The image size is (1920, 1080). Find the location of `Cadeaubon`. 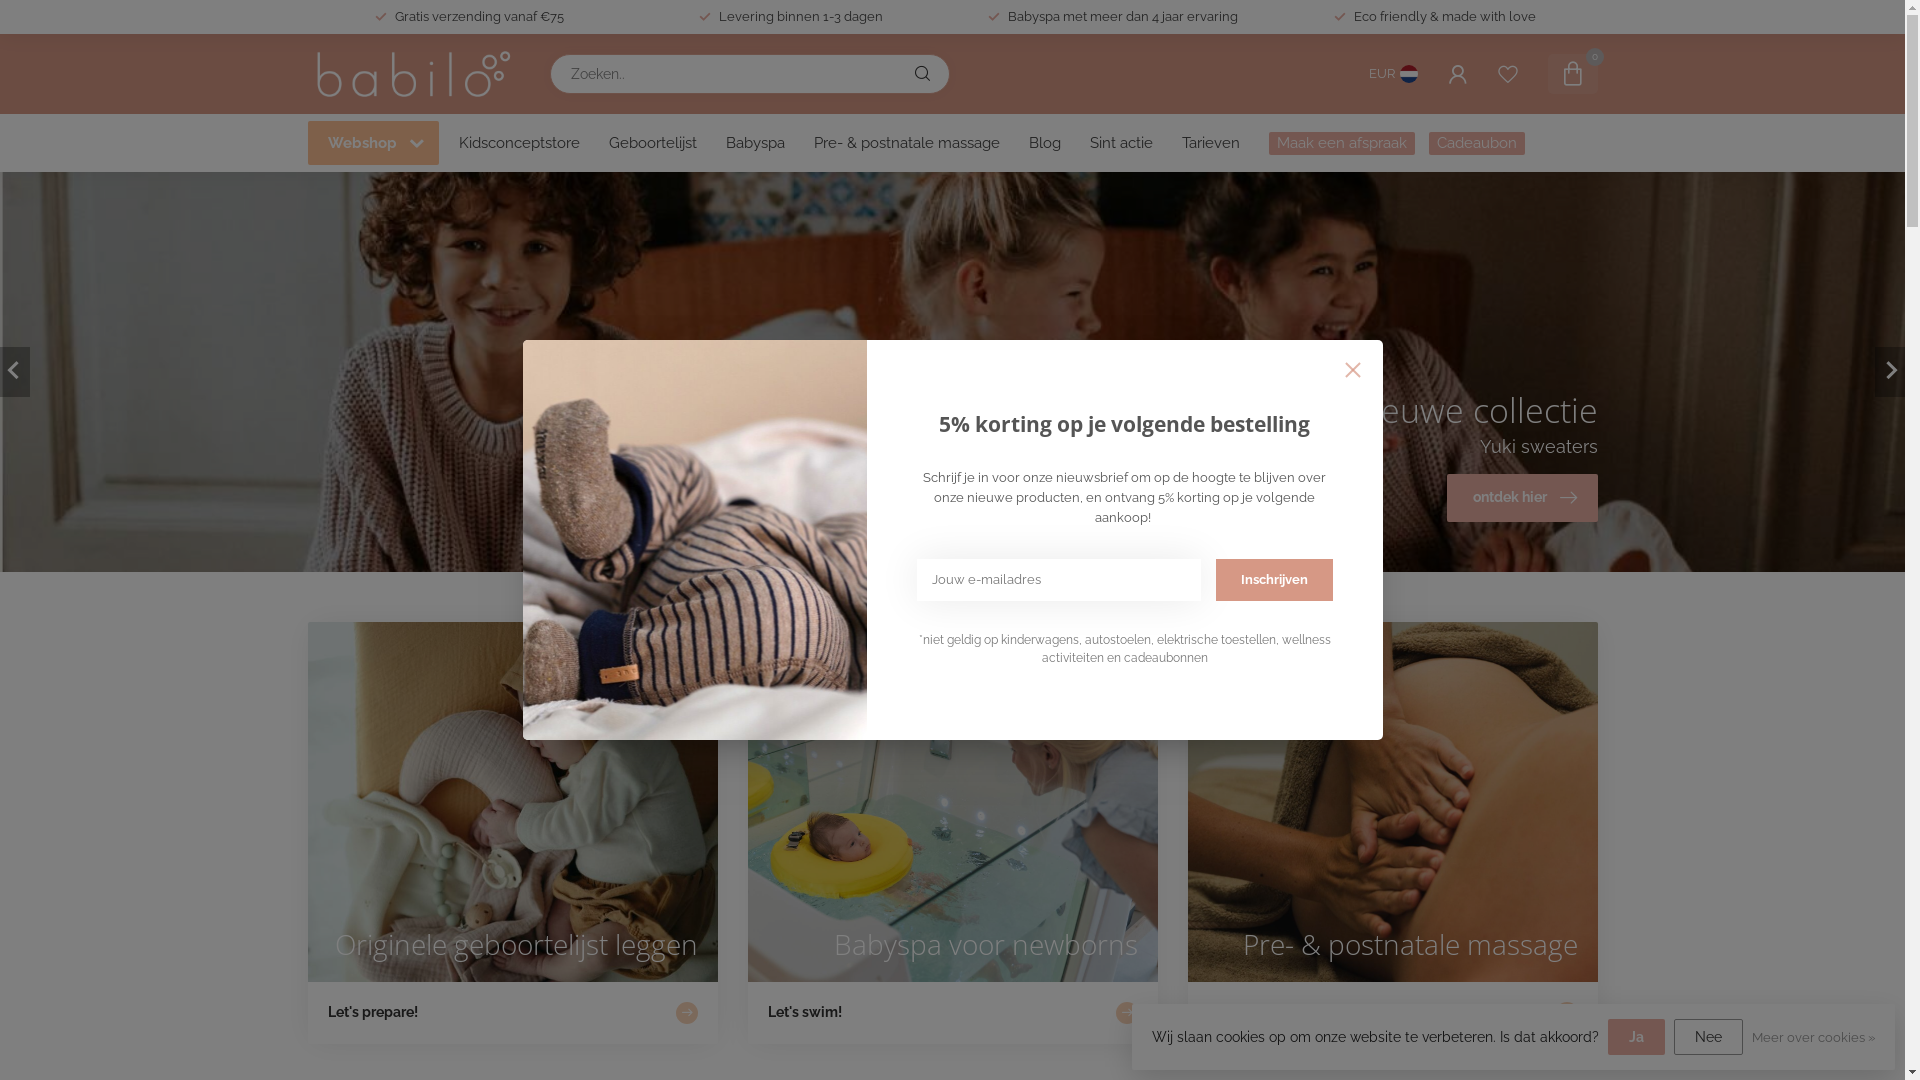

Cadeaubon is located at coordinates (1476, 144).